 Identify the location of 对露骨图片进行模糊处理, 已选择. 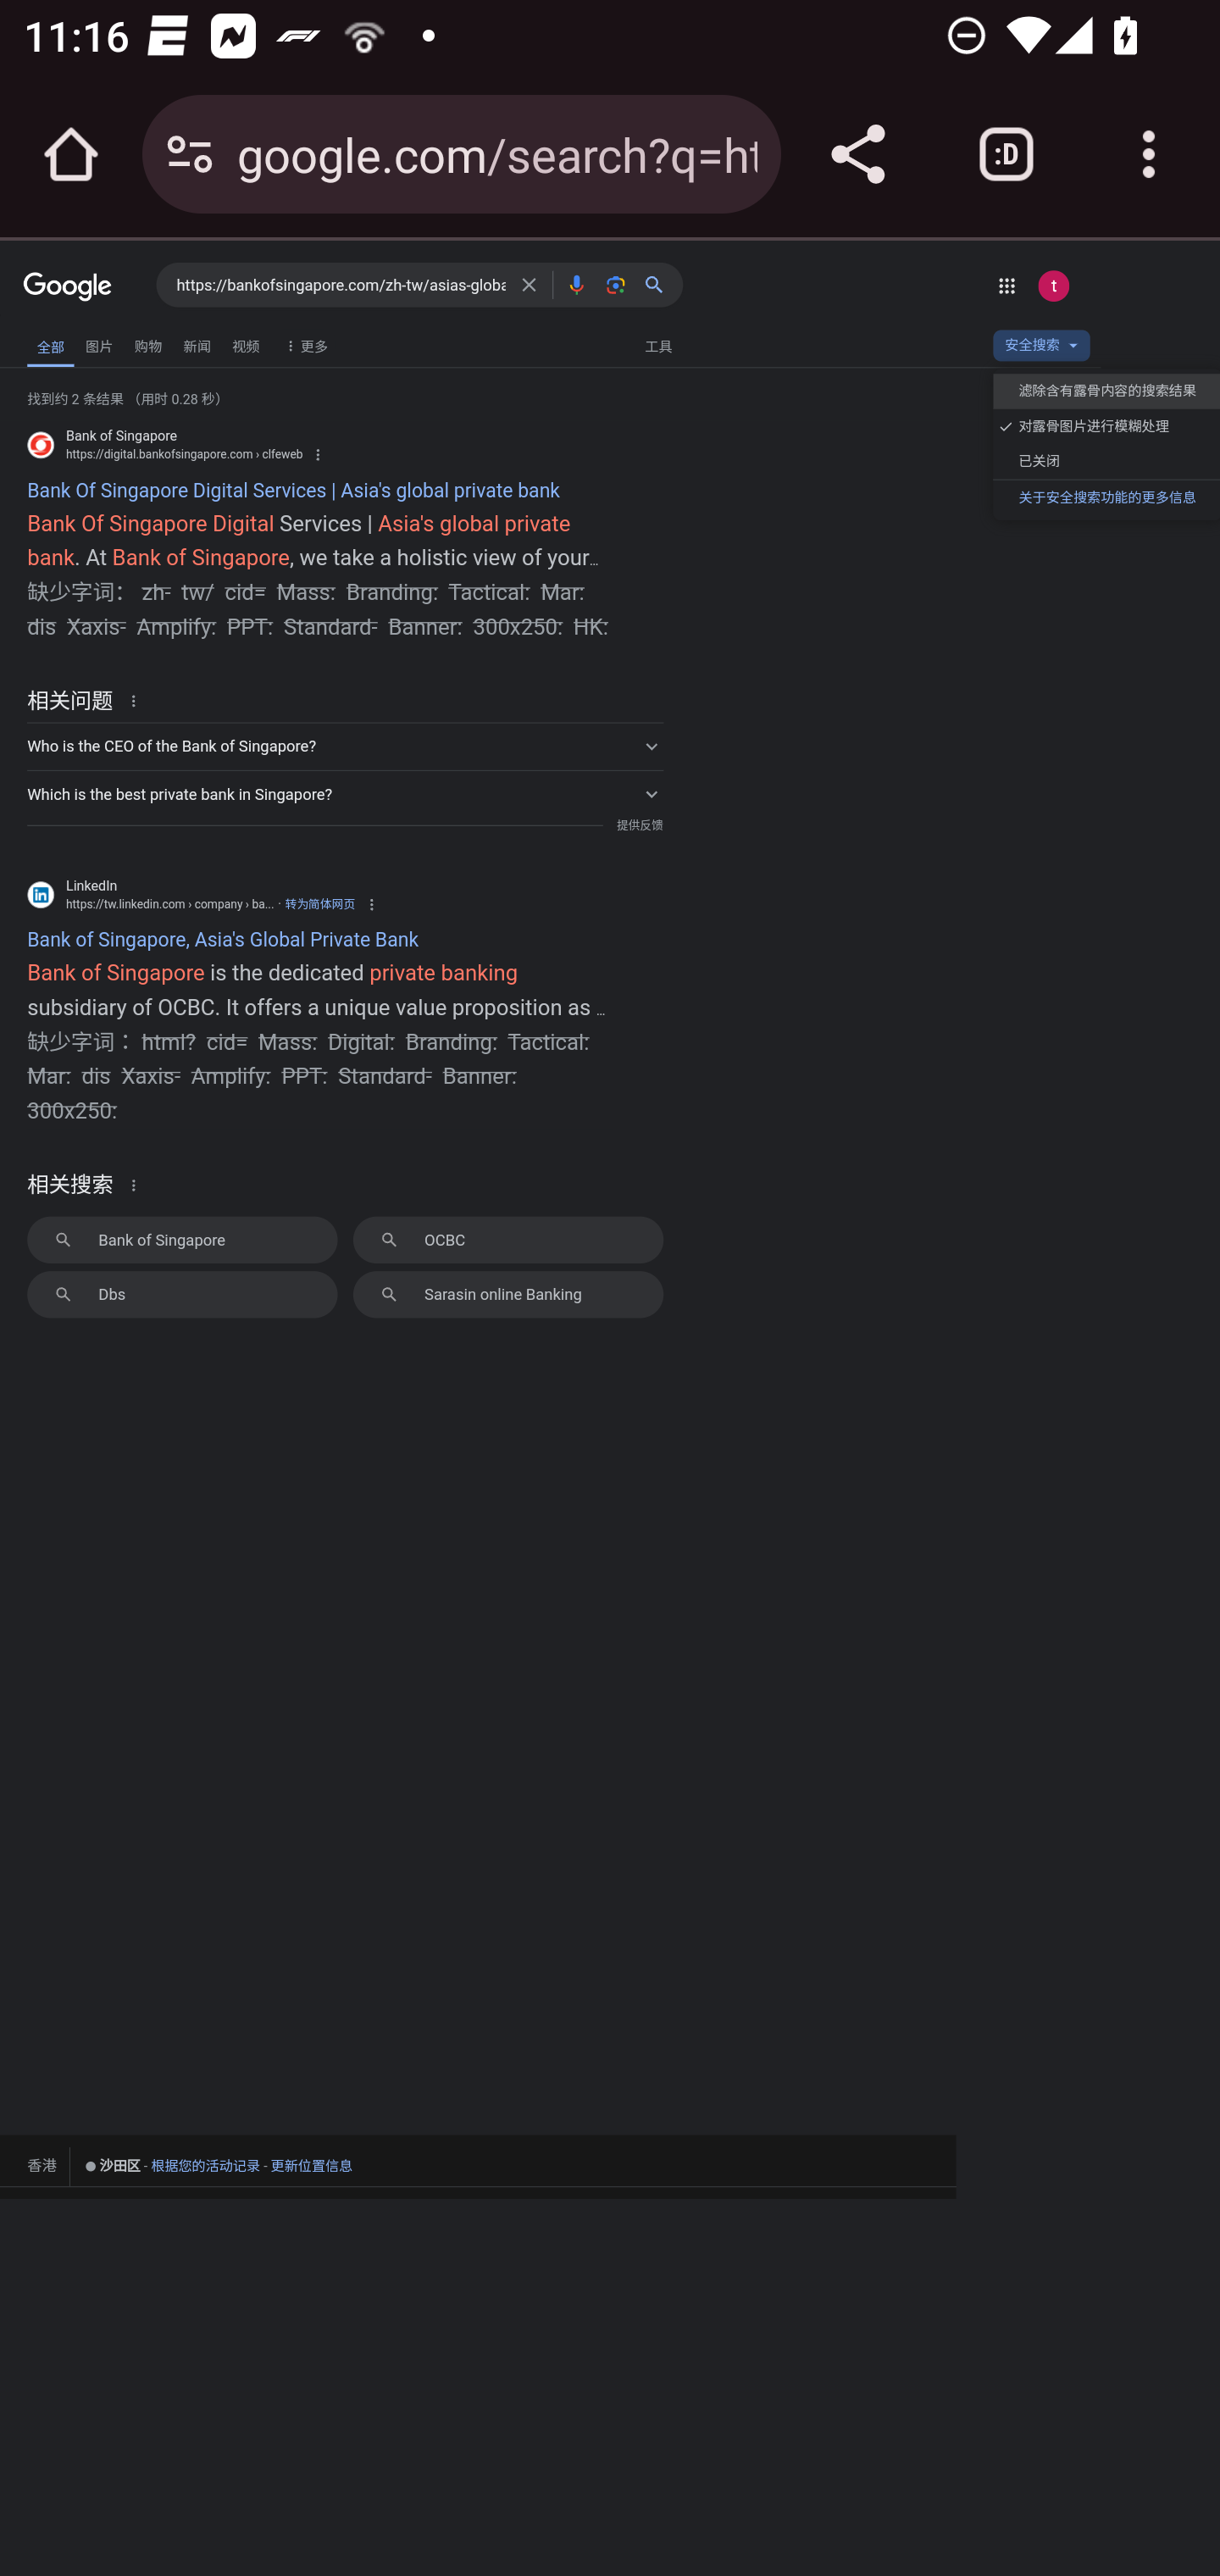
(1106, 427).